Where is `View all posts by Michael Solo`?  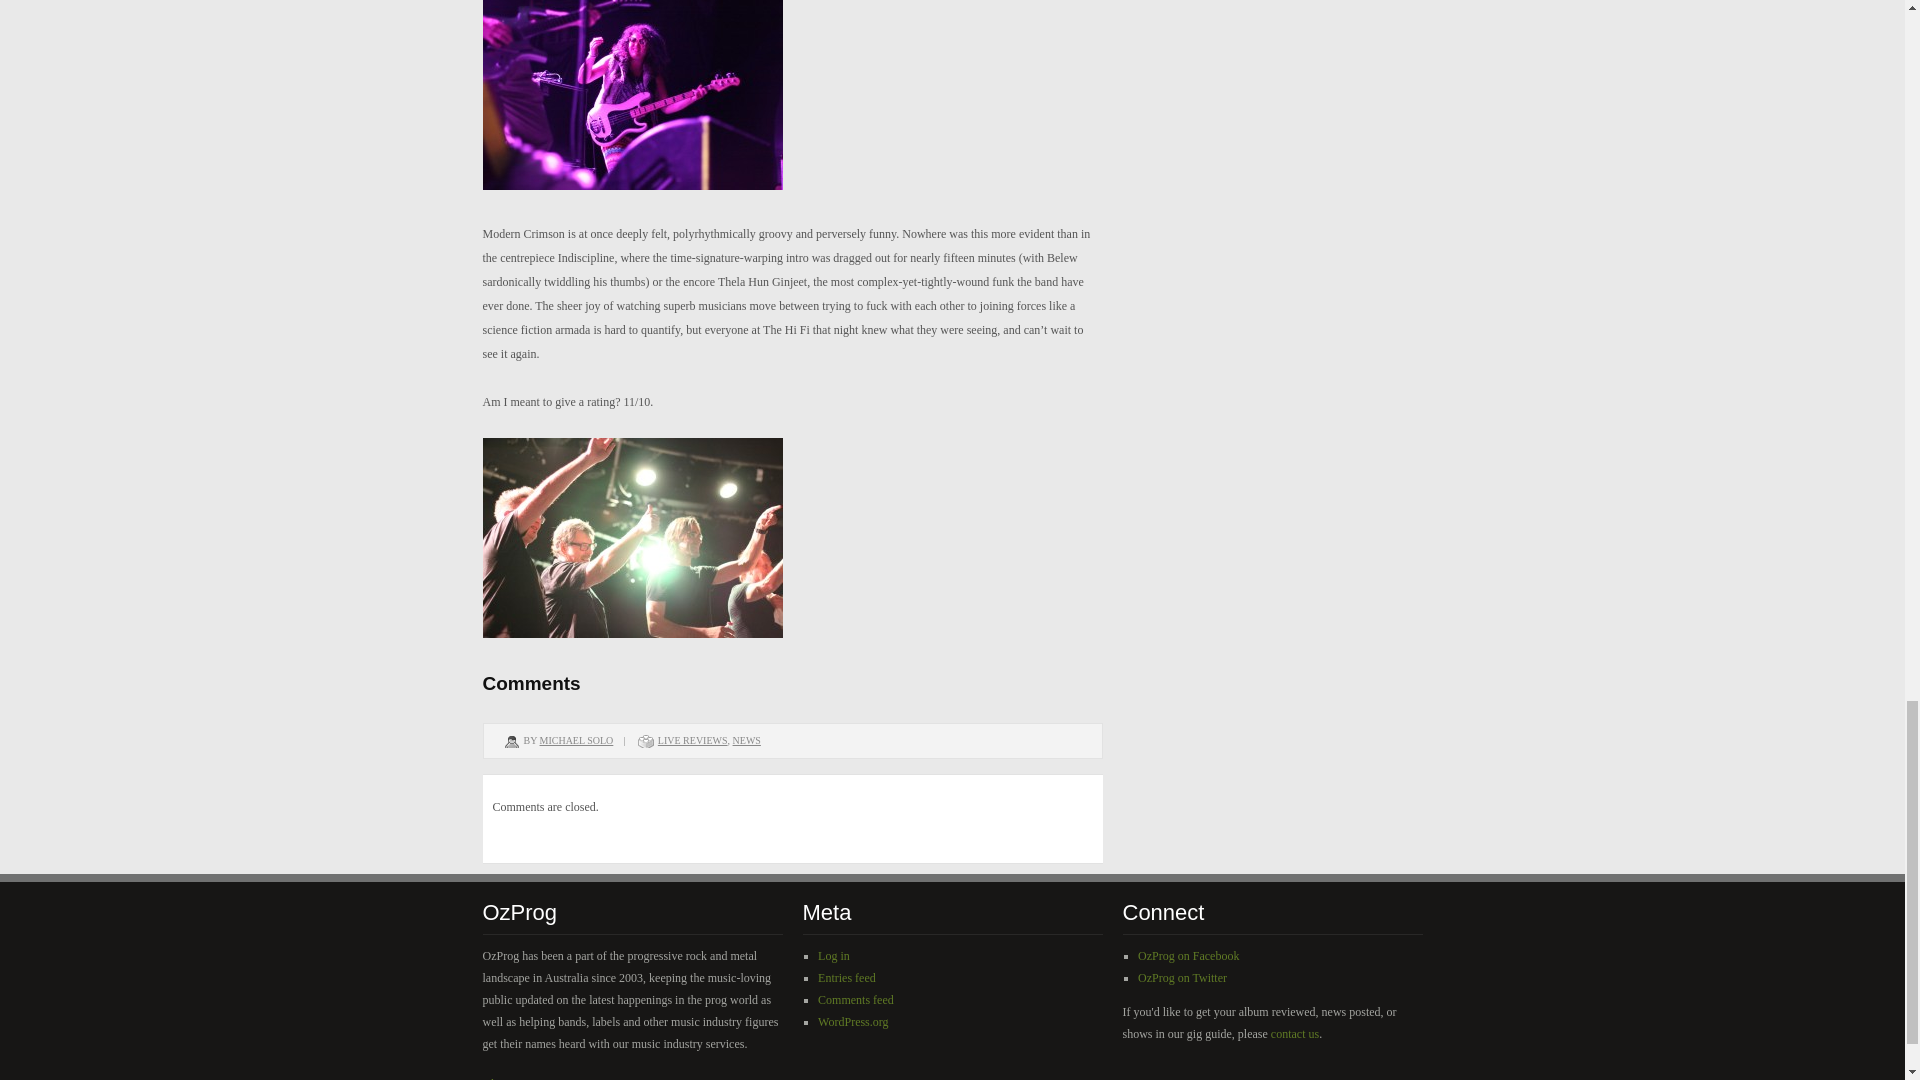
View all posts by Michael Solo is located at coordinates (576, 740).